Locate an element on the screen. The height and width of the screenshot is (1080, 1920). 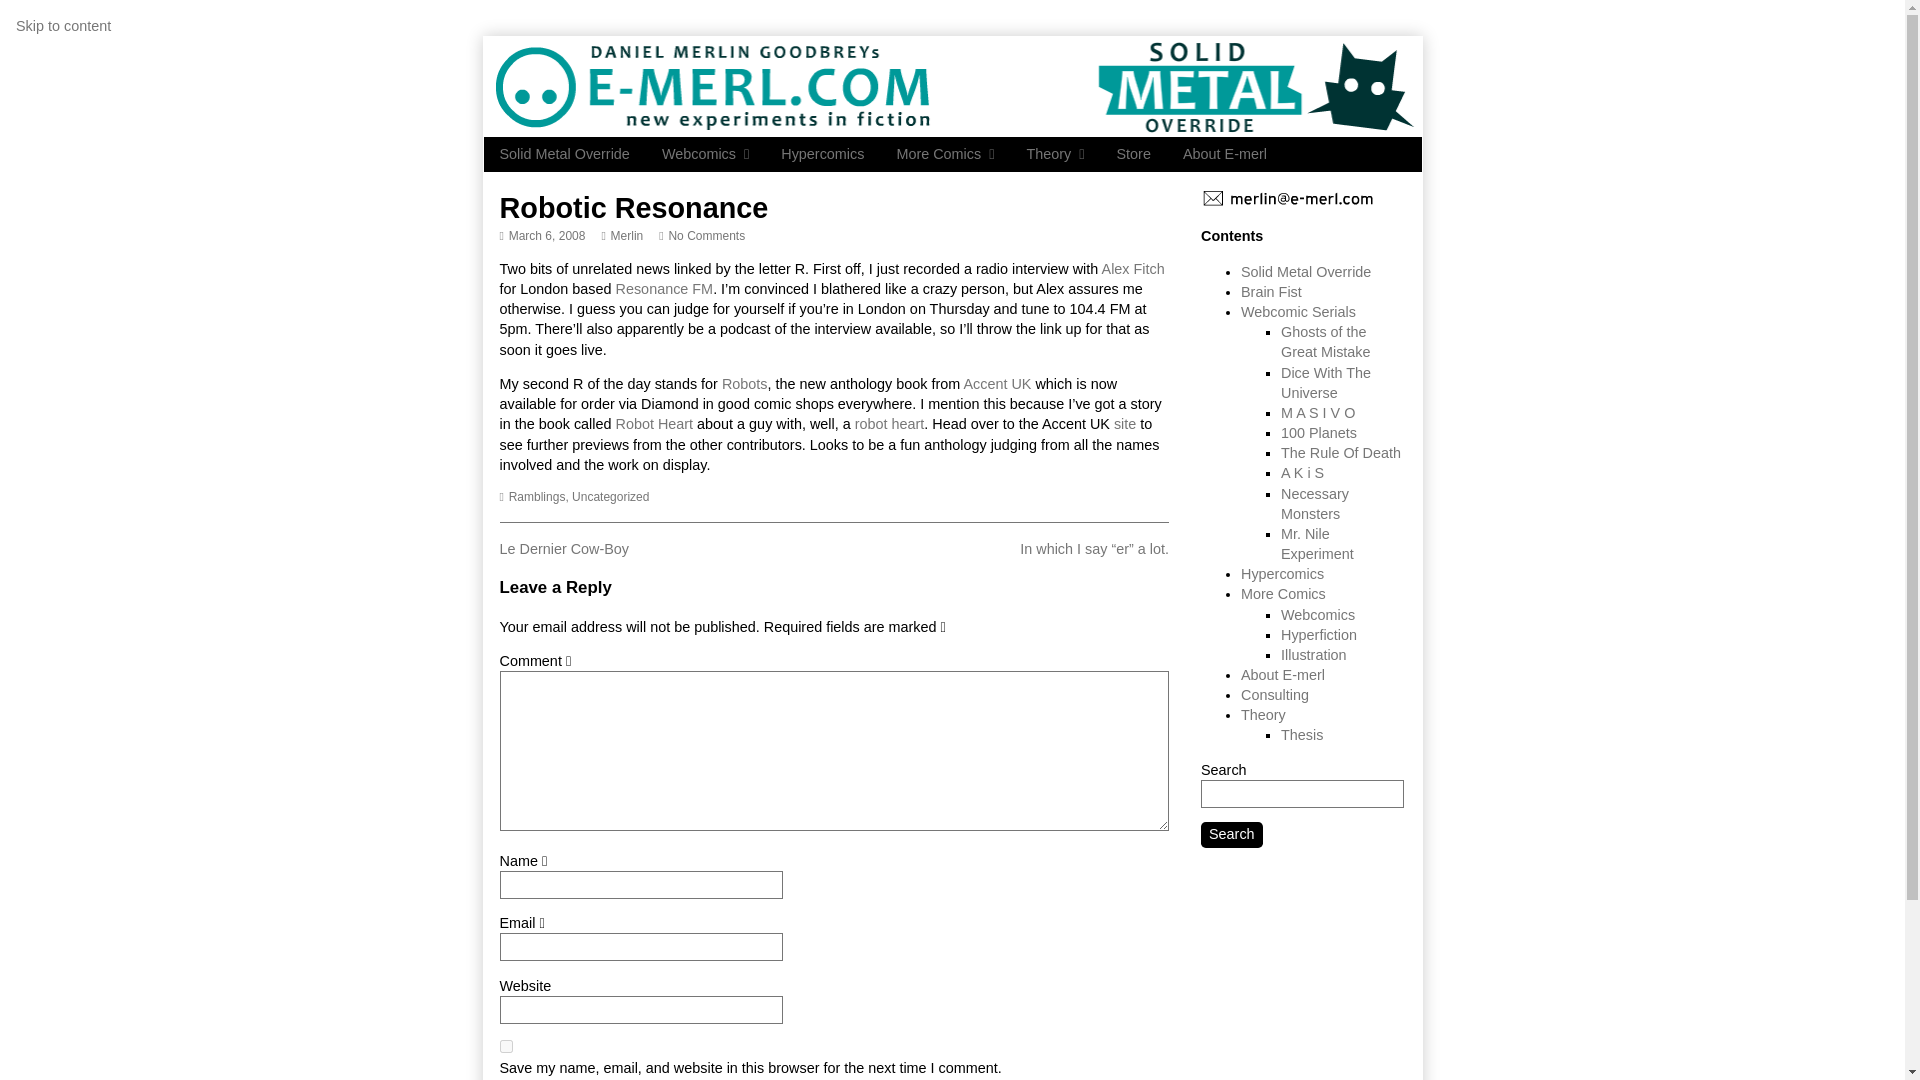
About E-merl is located at coordinates (506, 1046).